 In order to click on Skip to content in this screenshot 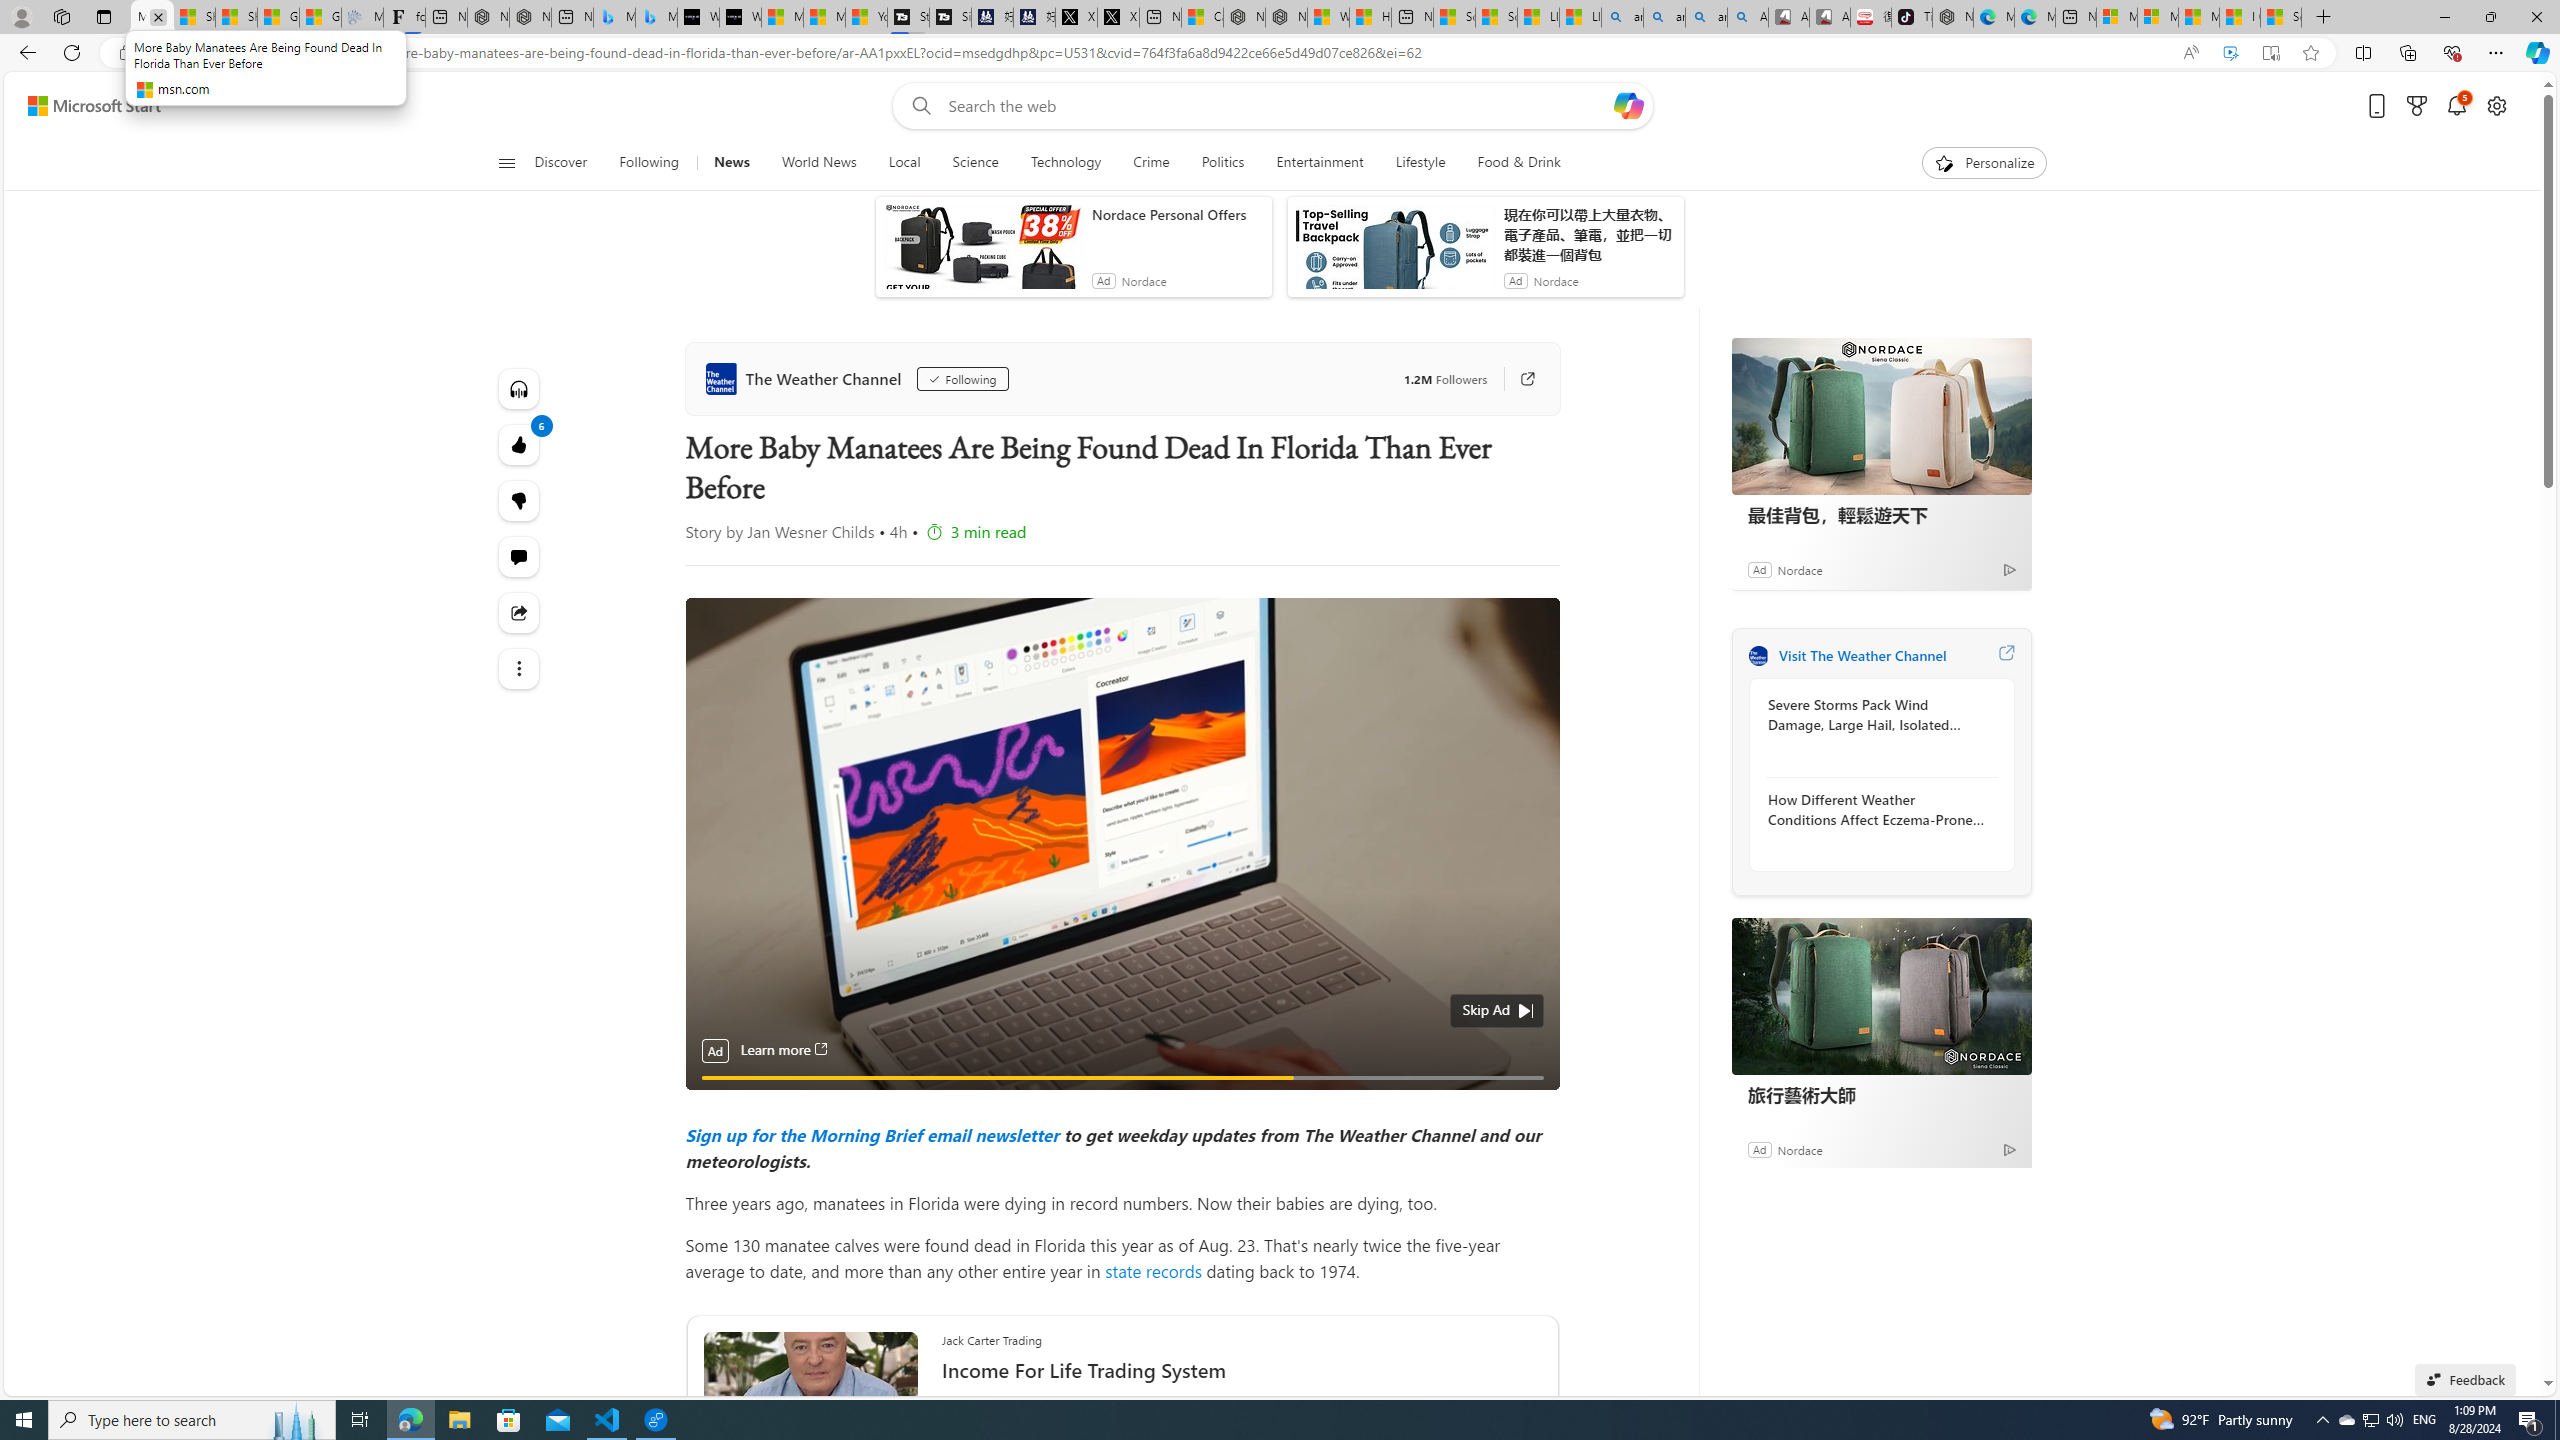, I will do `click(86, 106)`.